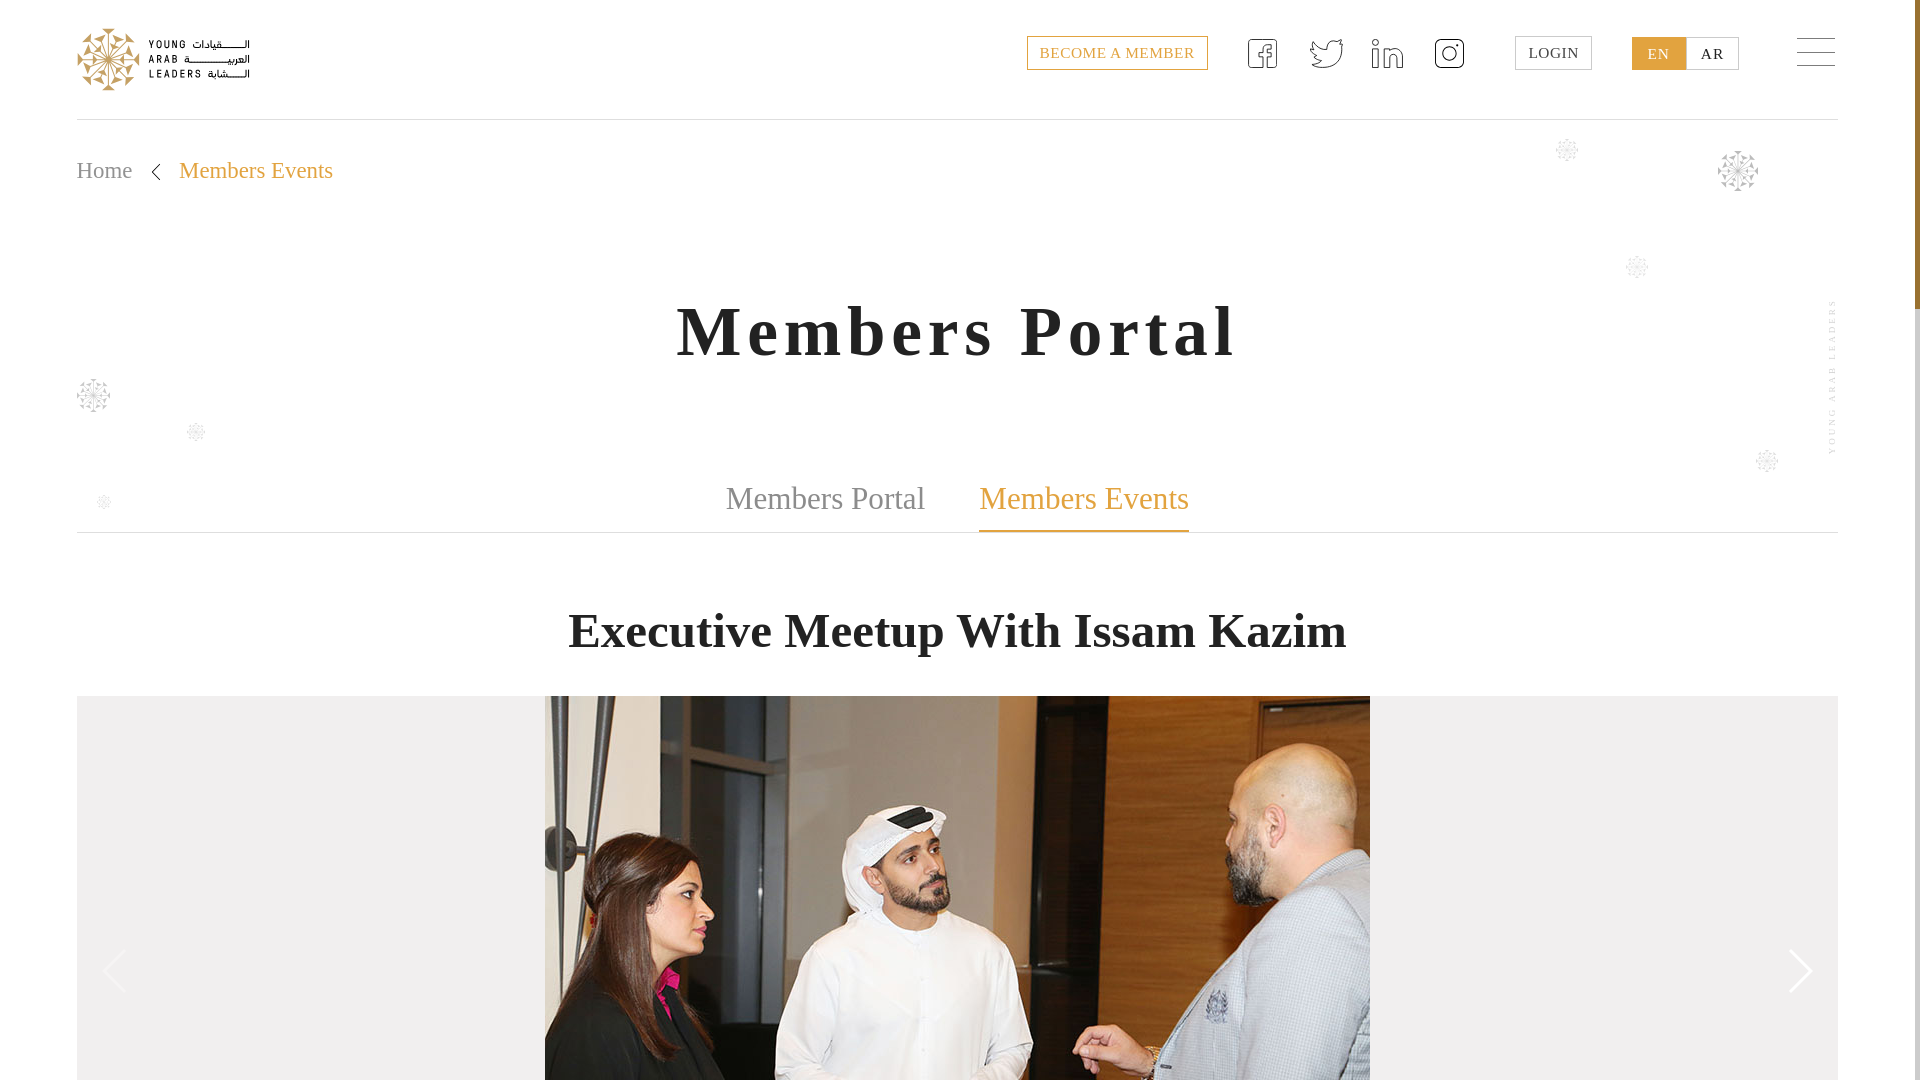  Describe the element at coordinates (1712, 53) in the screenshot. I see `AR` at that location.